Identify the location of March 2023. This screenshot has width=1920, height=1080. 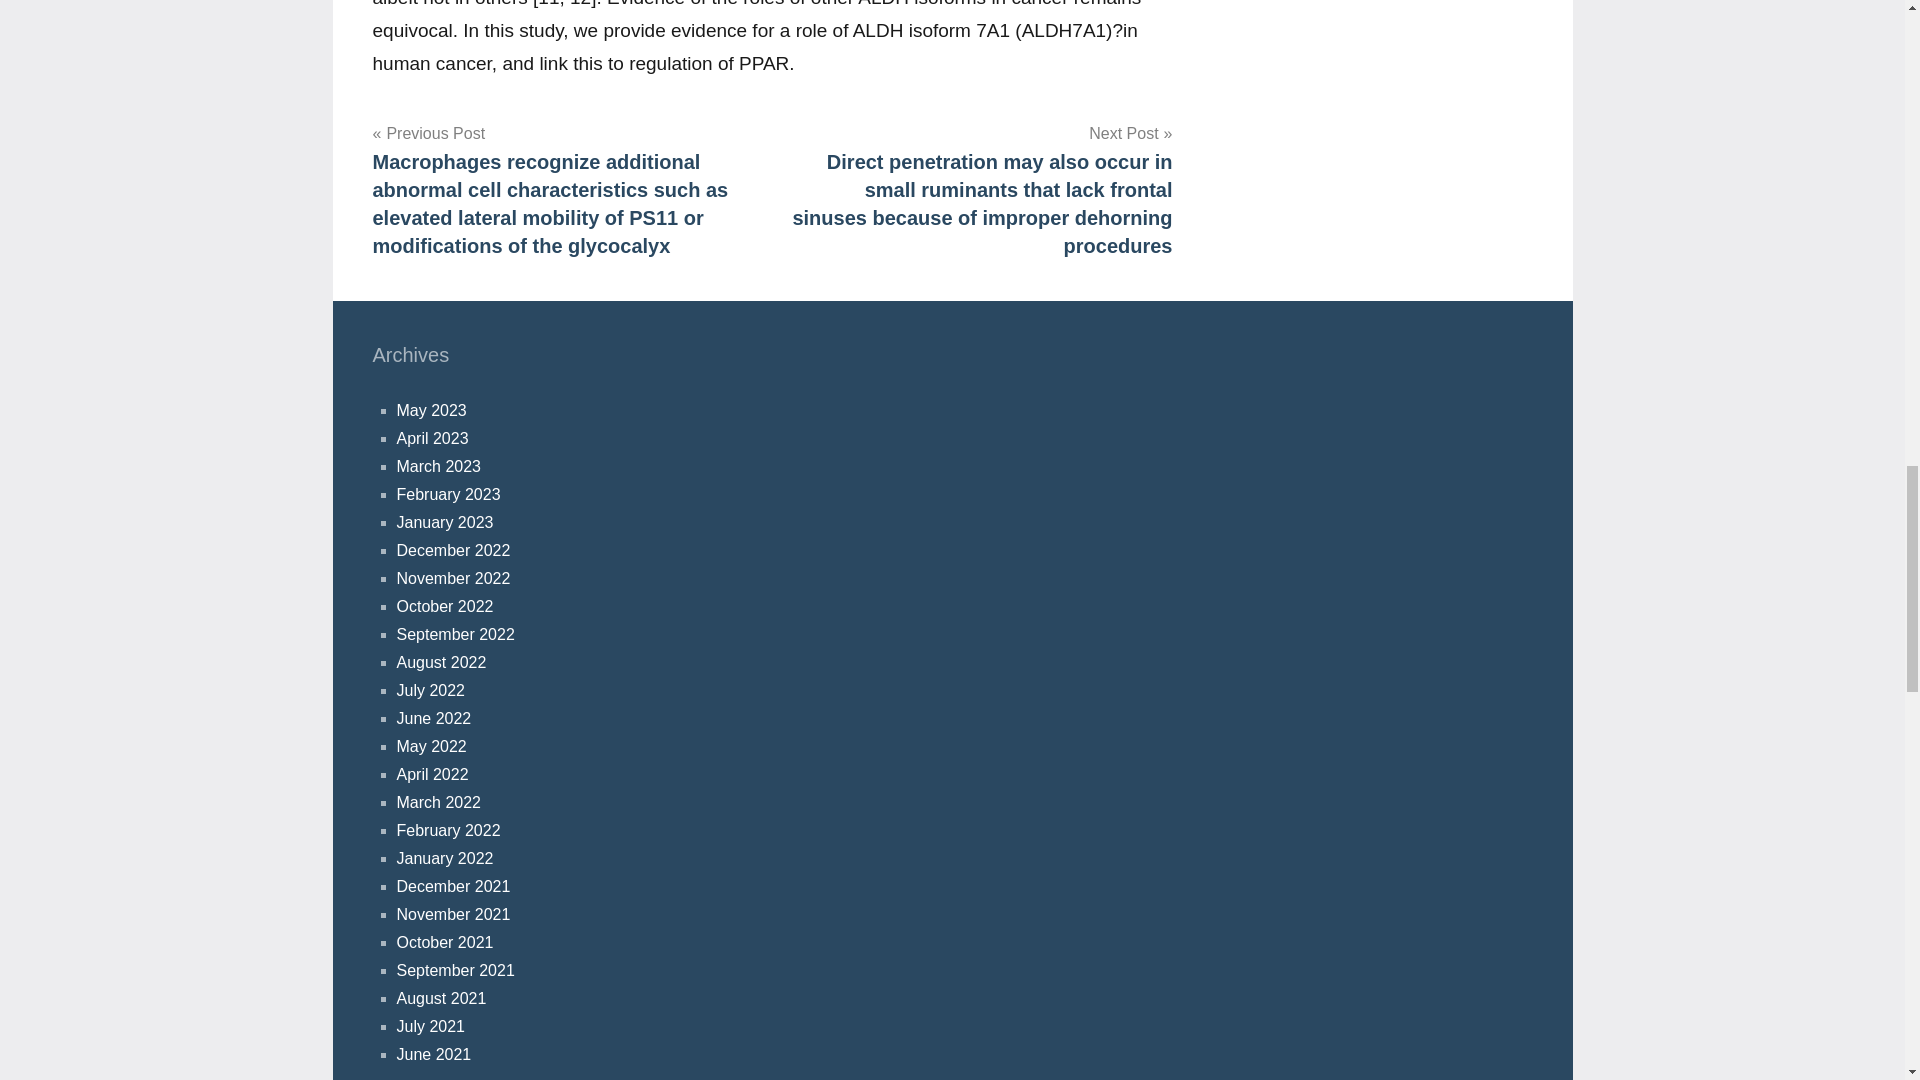
(438, 466).